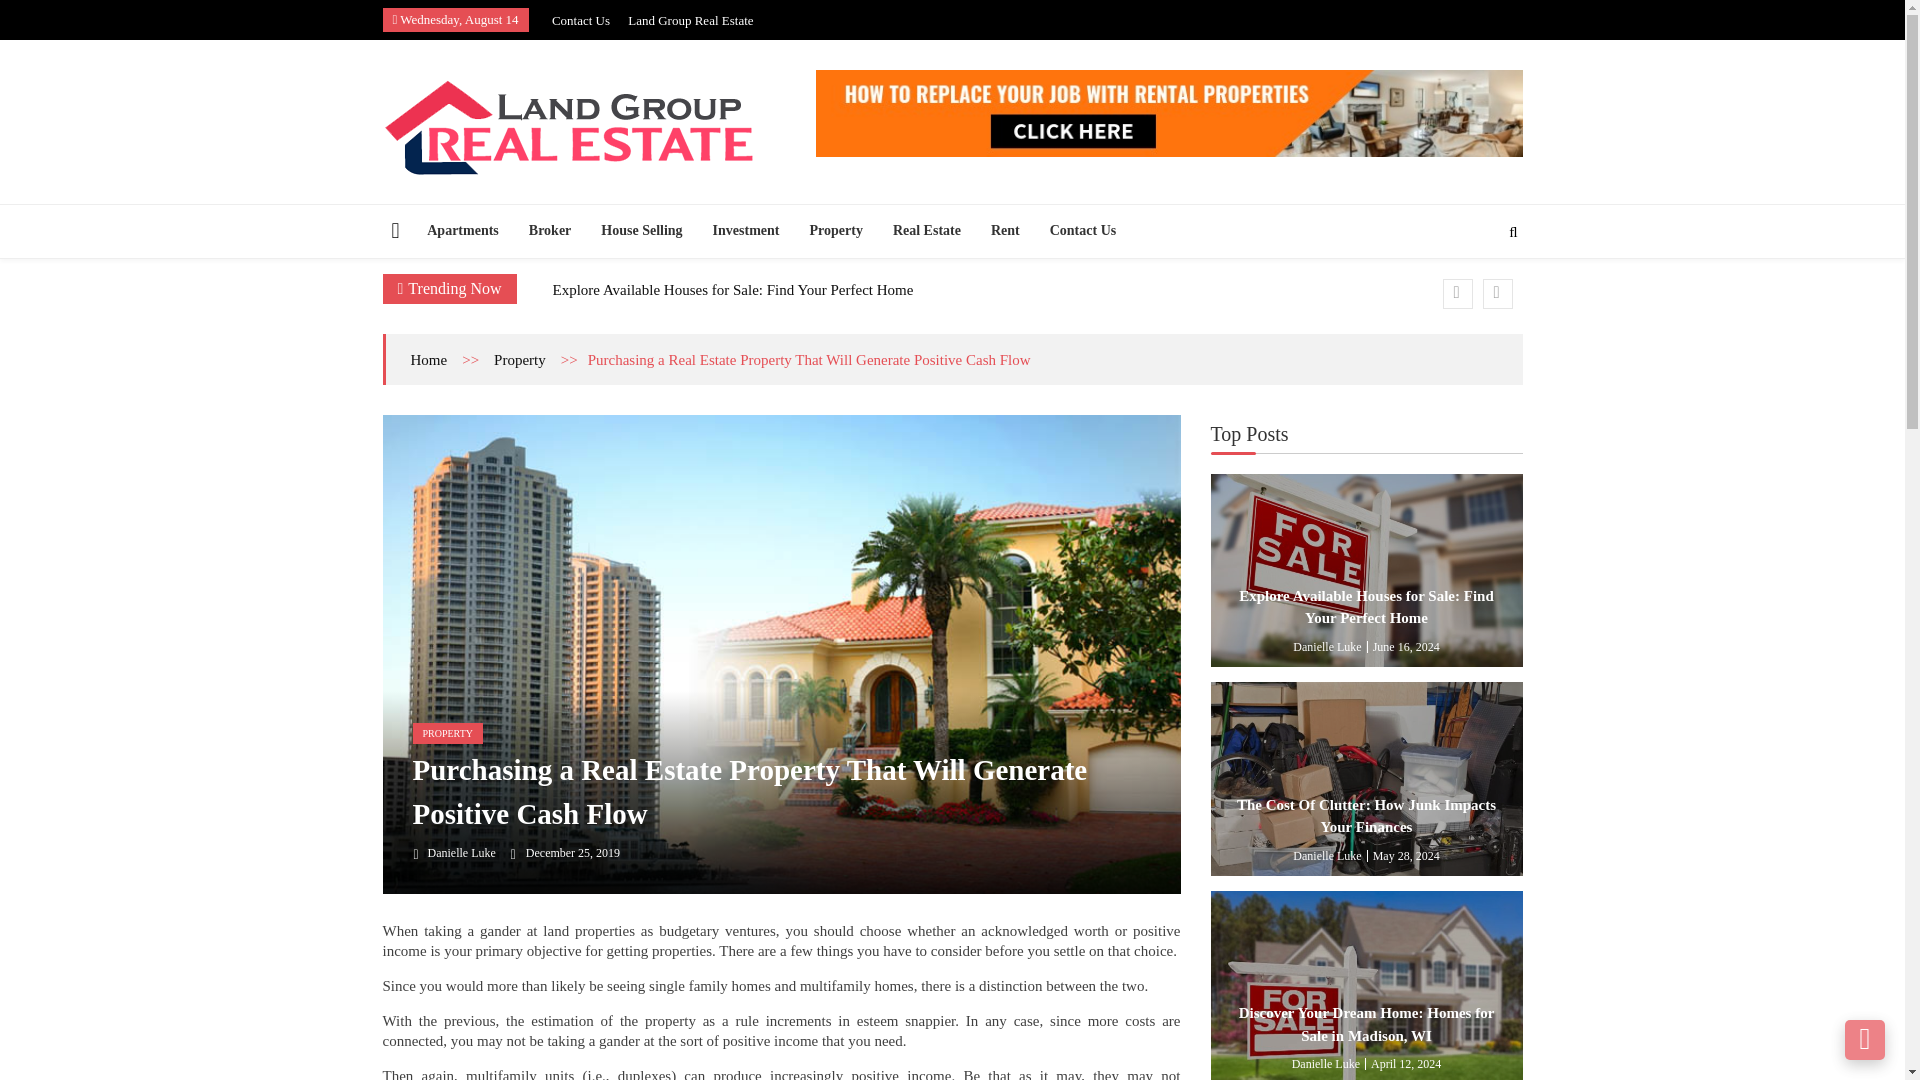  Describe the element at coordinates (640, 229) in the screenshot. I see `House Selling` at that location.